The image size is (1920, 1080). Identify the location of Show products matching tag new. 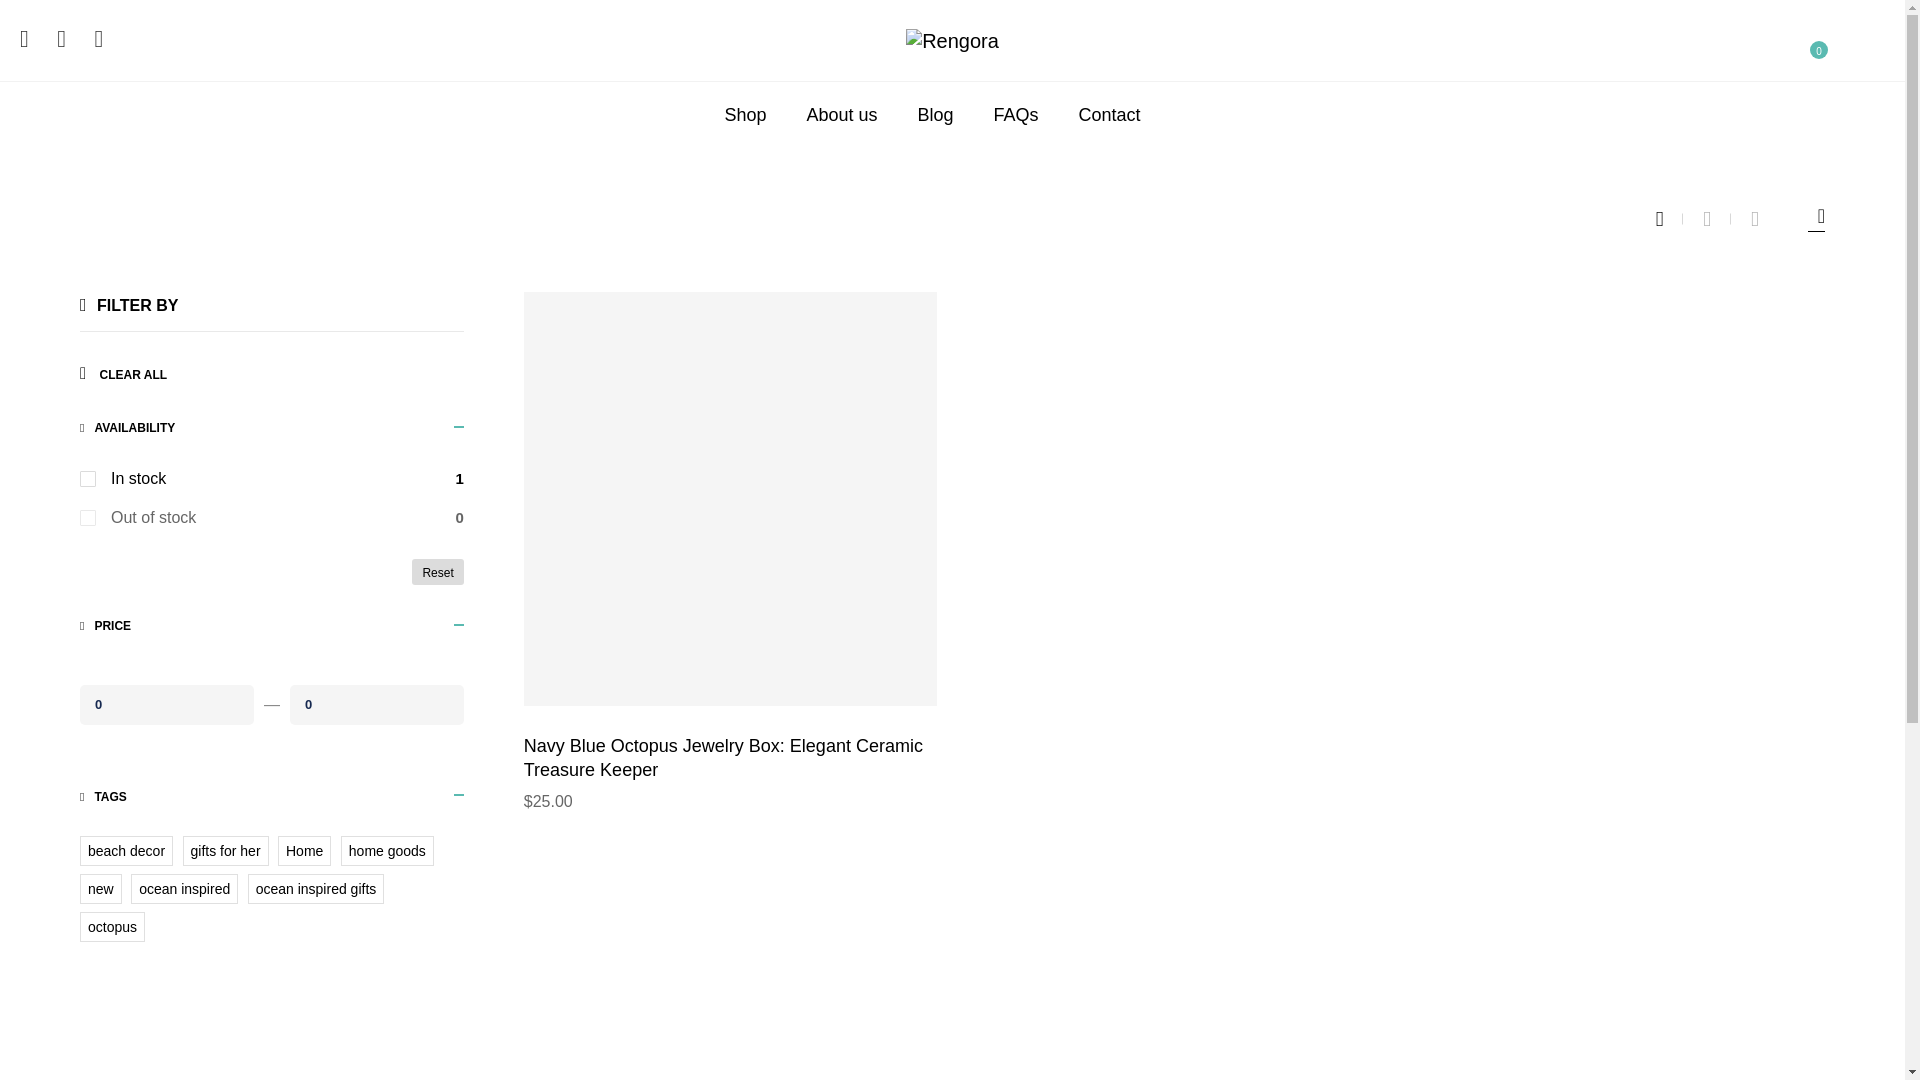
(101, 888).